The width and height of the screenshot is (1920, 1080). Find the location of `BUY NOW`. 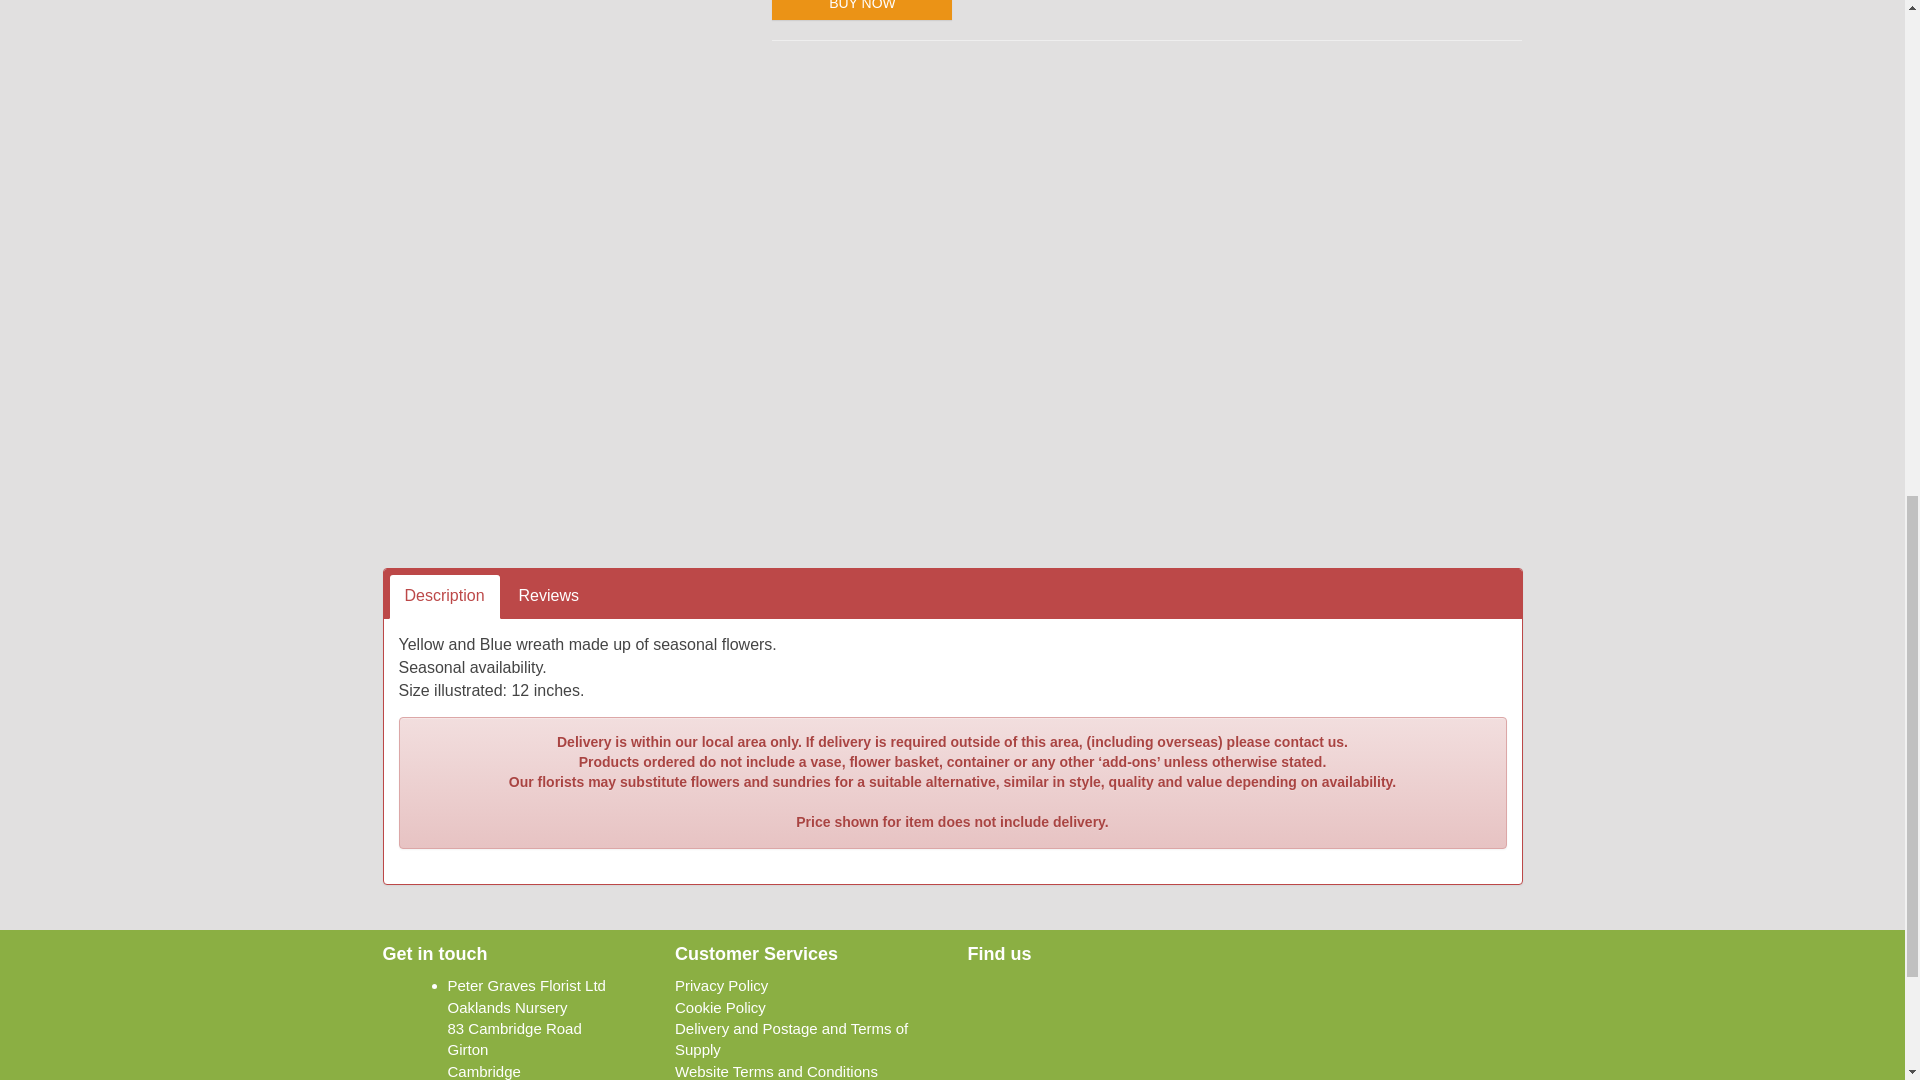

BUY NOW is located at coordinates (862, 10).